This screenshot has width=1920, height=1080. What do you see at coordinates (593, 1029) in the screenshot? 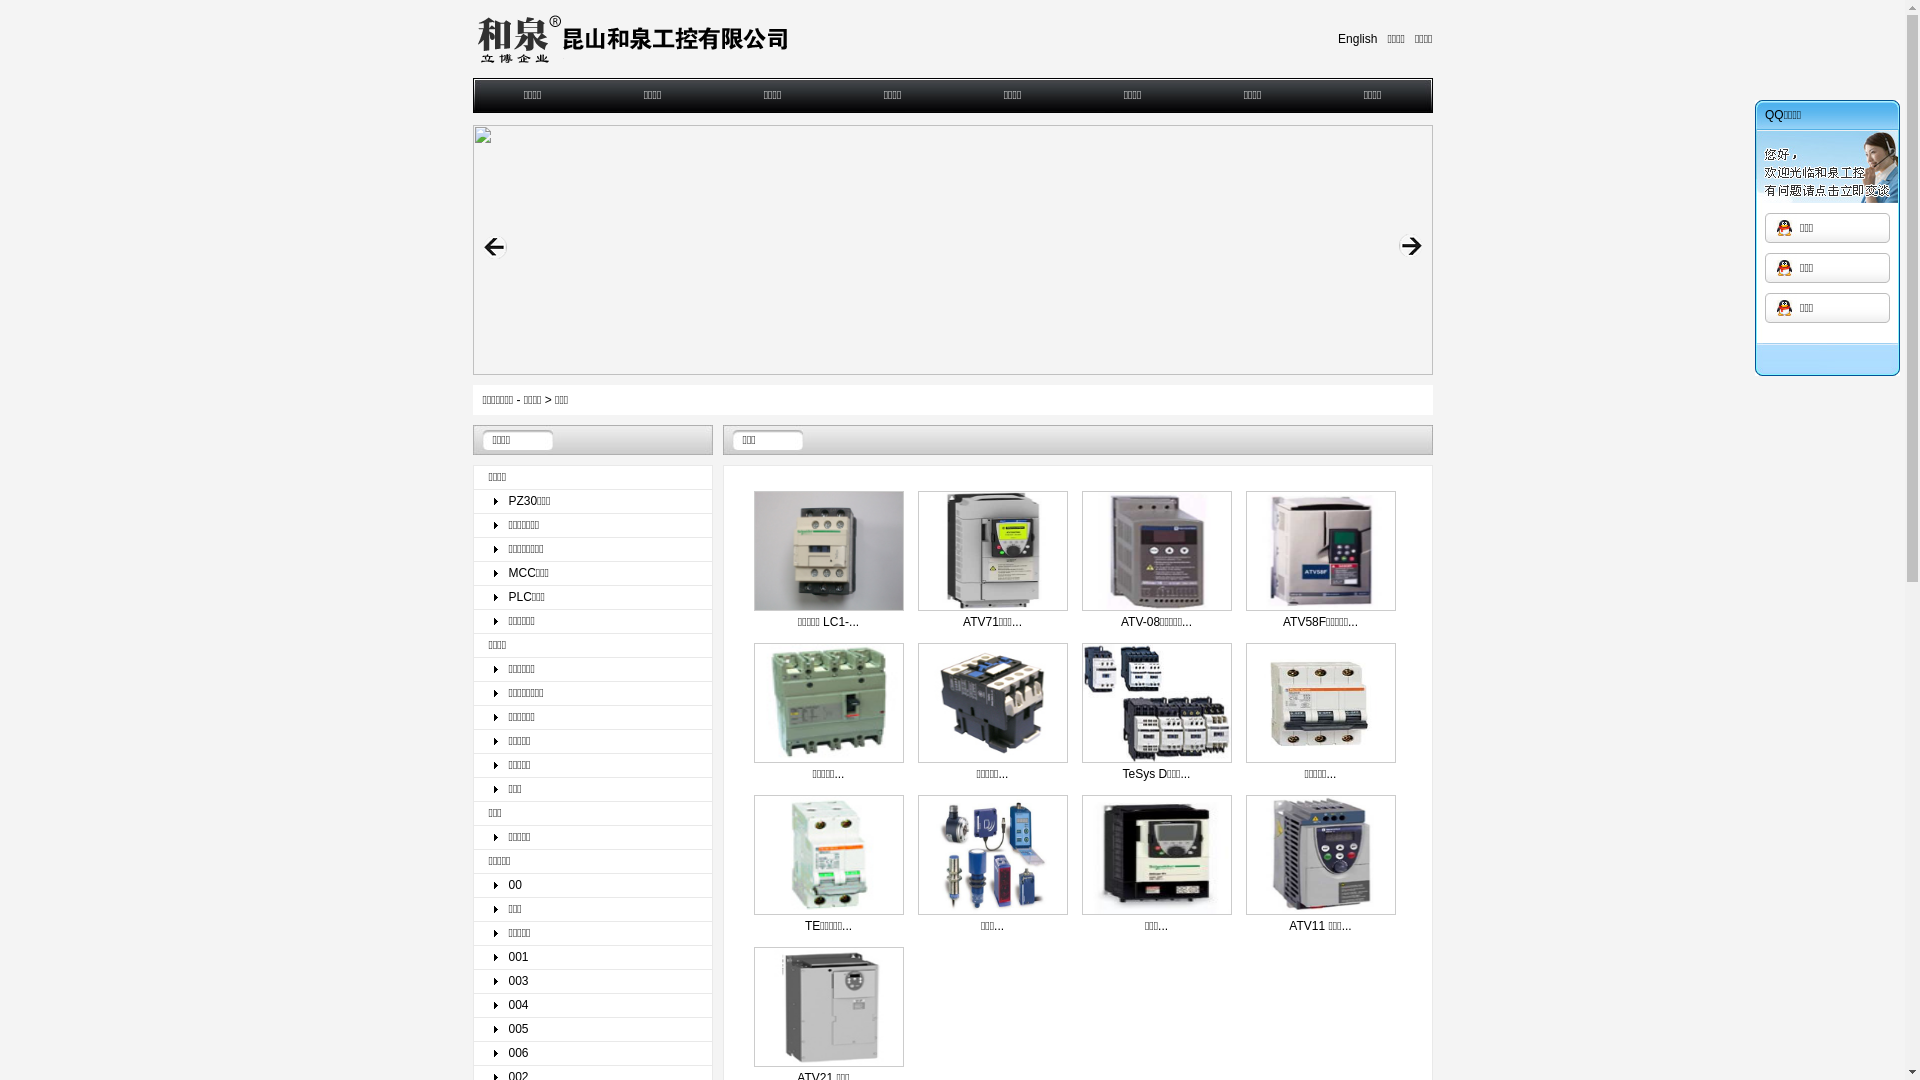
I see `005` at bounding box center [593, 1029].